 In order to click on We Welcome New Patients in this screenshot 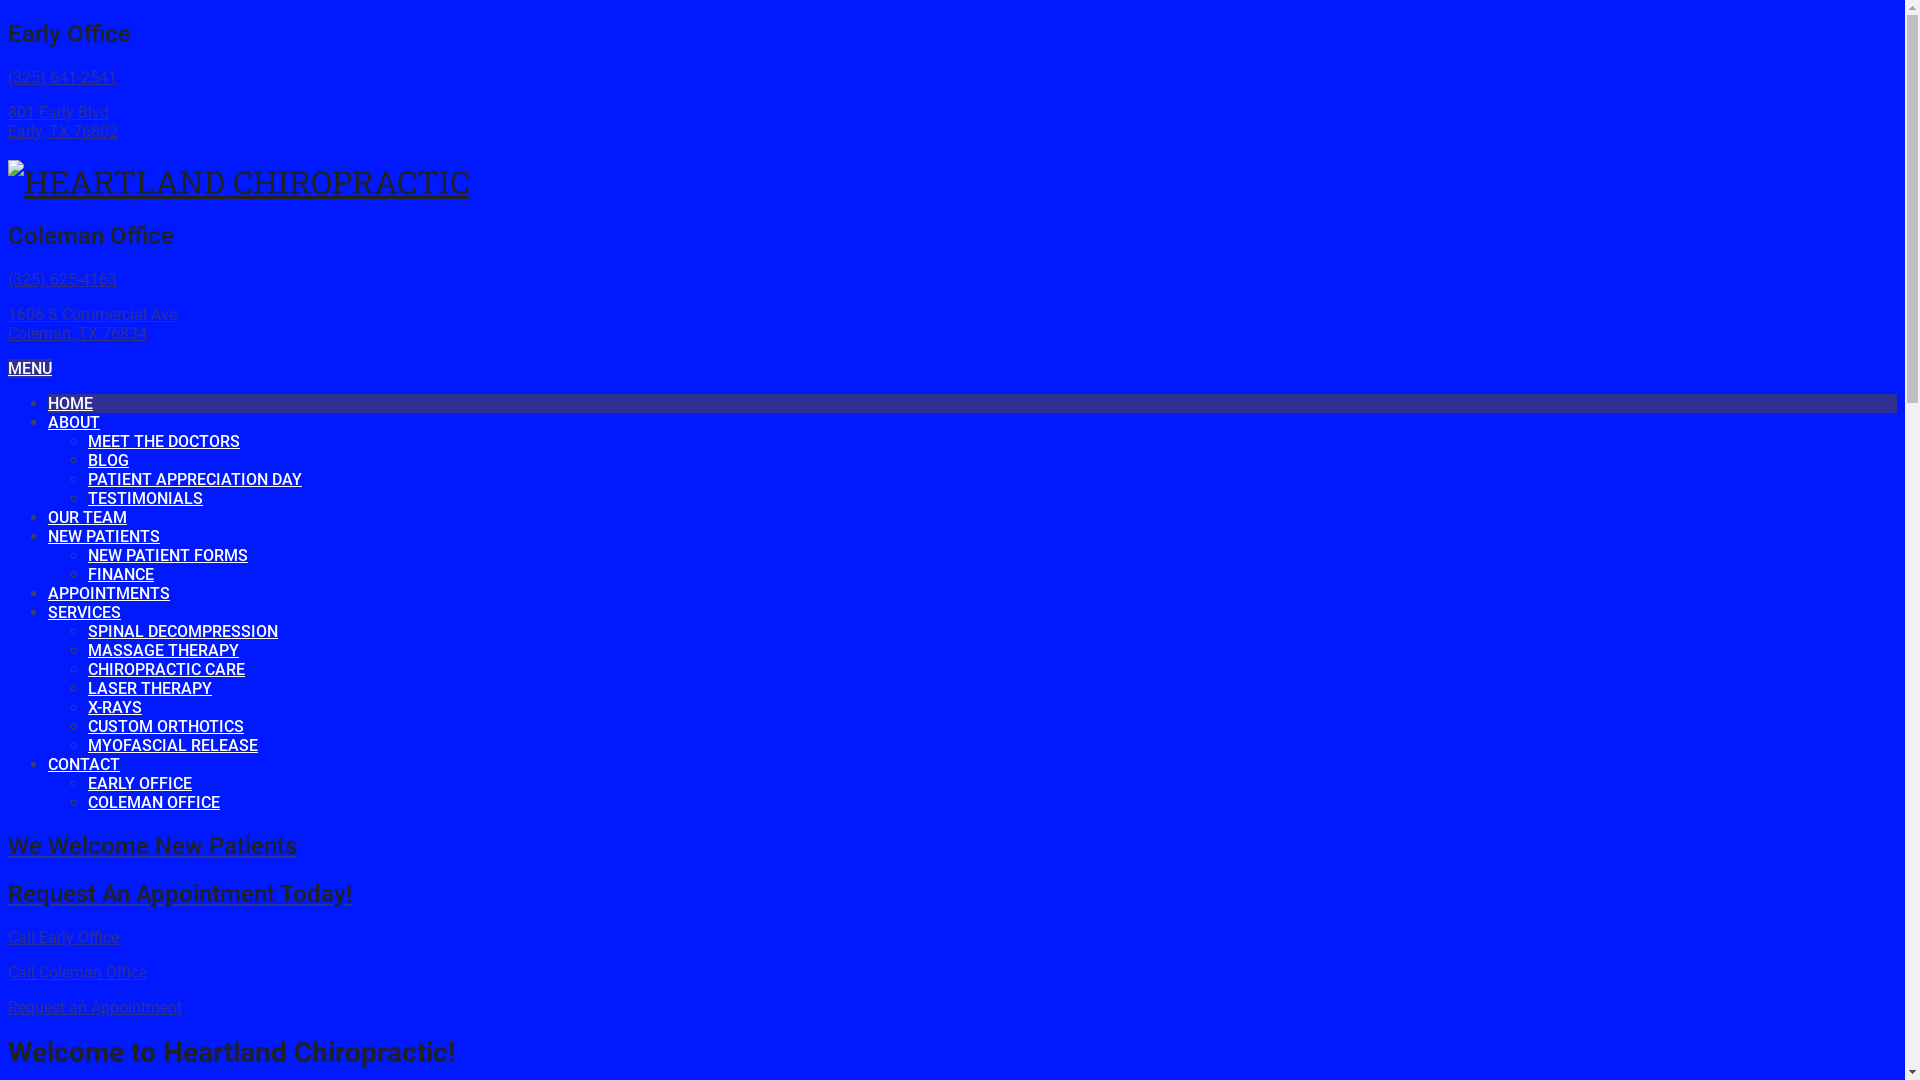, I will do `click(952, 846)`.